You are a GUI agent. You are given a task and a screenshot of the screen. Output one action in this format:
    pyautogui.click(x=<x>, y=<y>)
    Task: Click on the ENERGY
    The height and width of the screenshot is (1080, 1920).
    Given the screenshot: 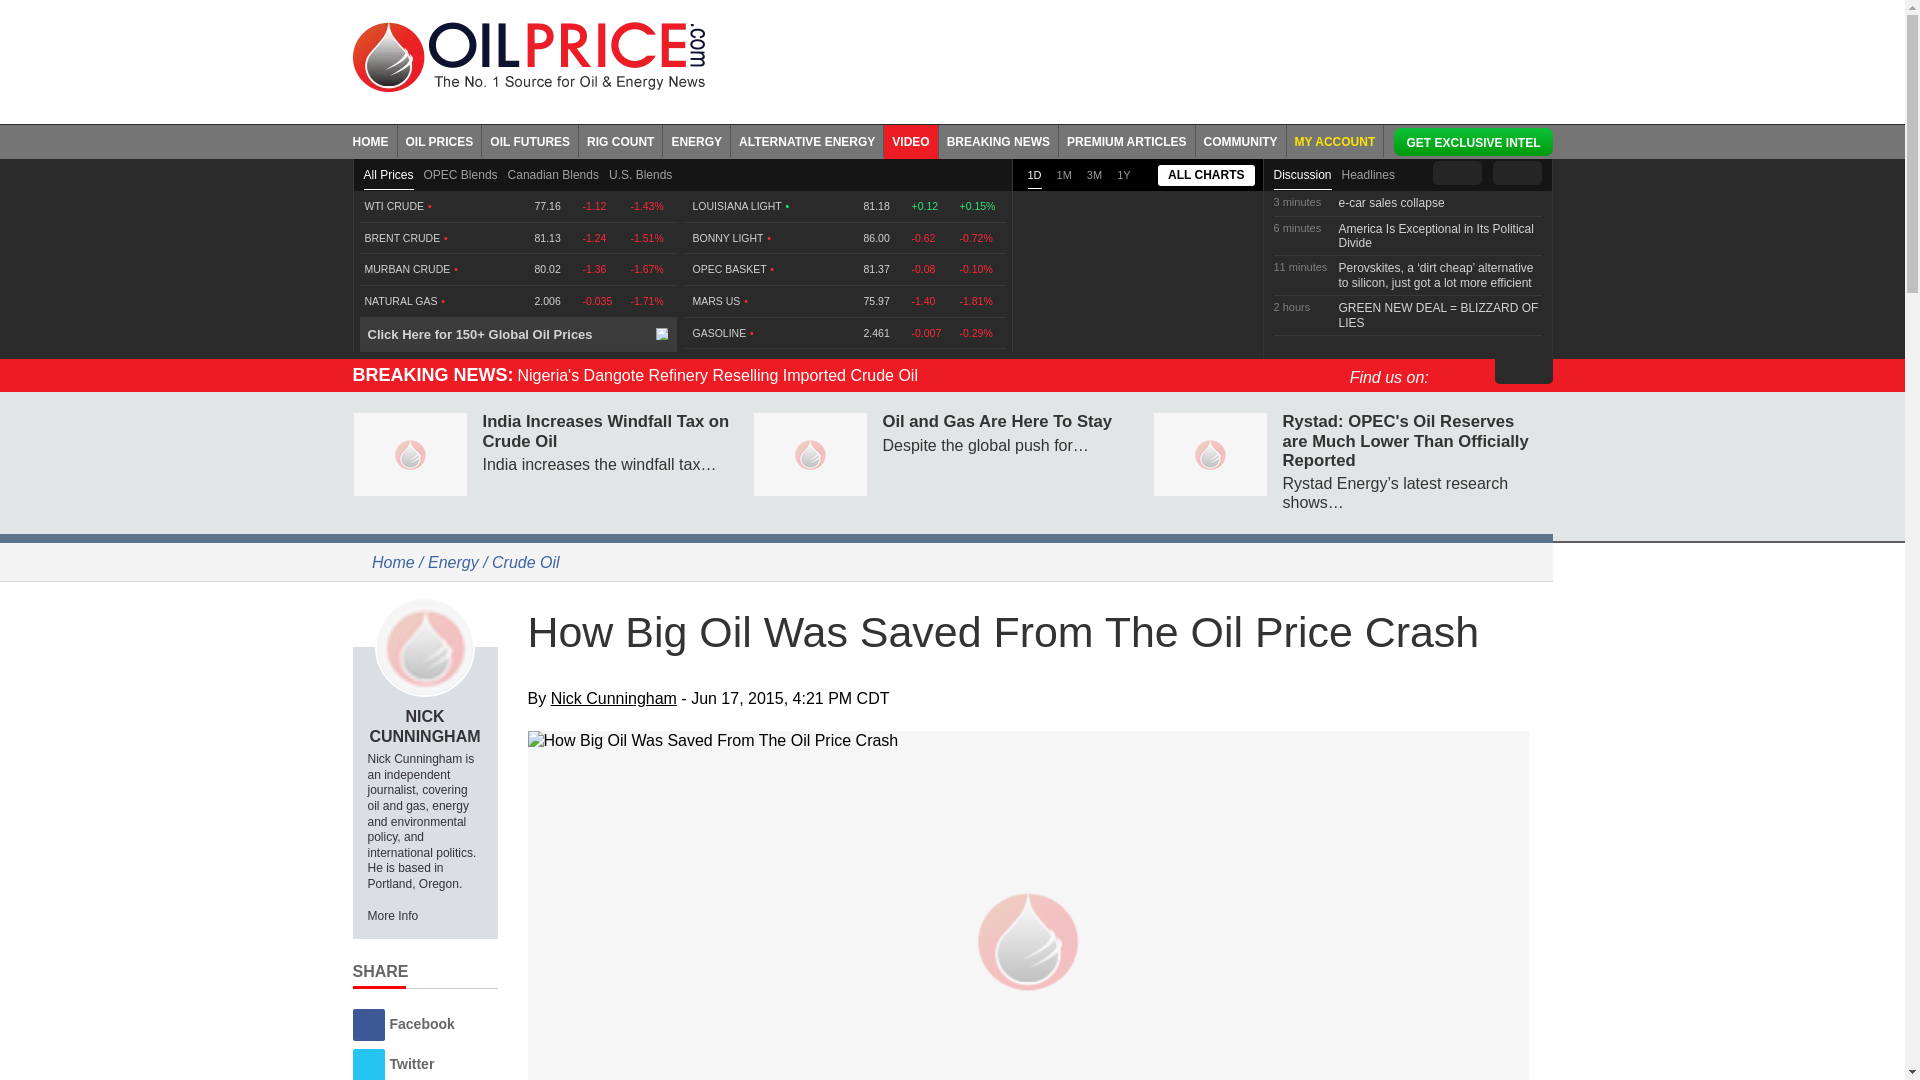 What is the action you would take?
    pyautogui.click(x=696, y=140)
    